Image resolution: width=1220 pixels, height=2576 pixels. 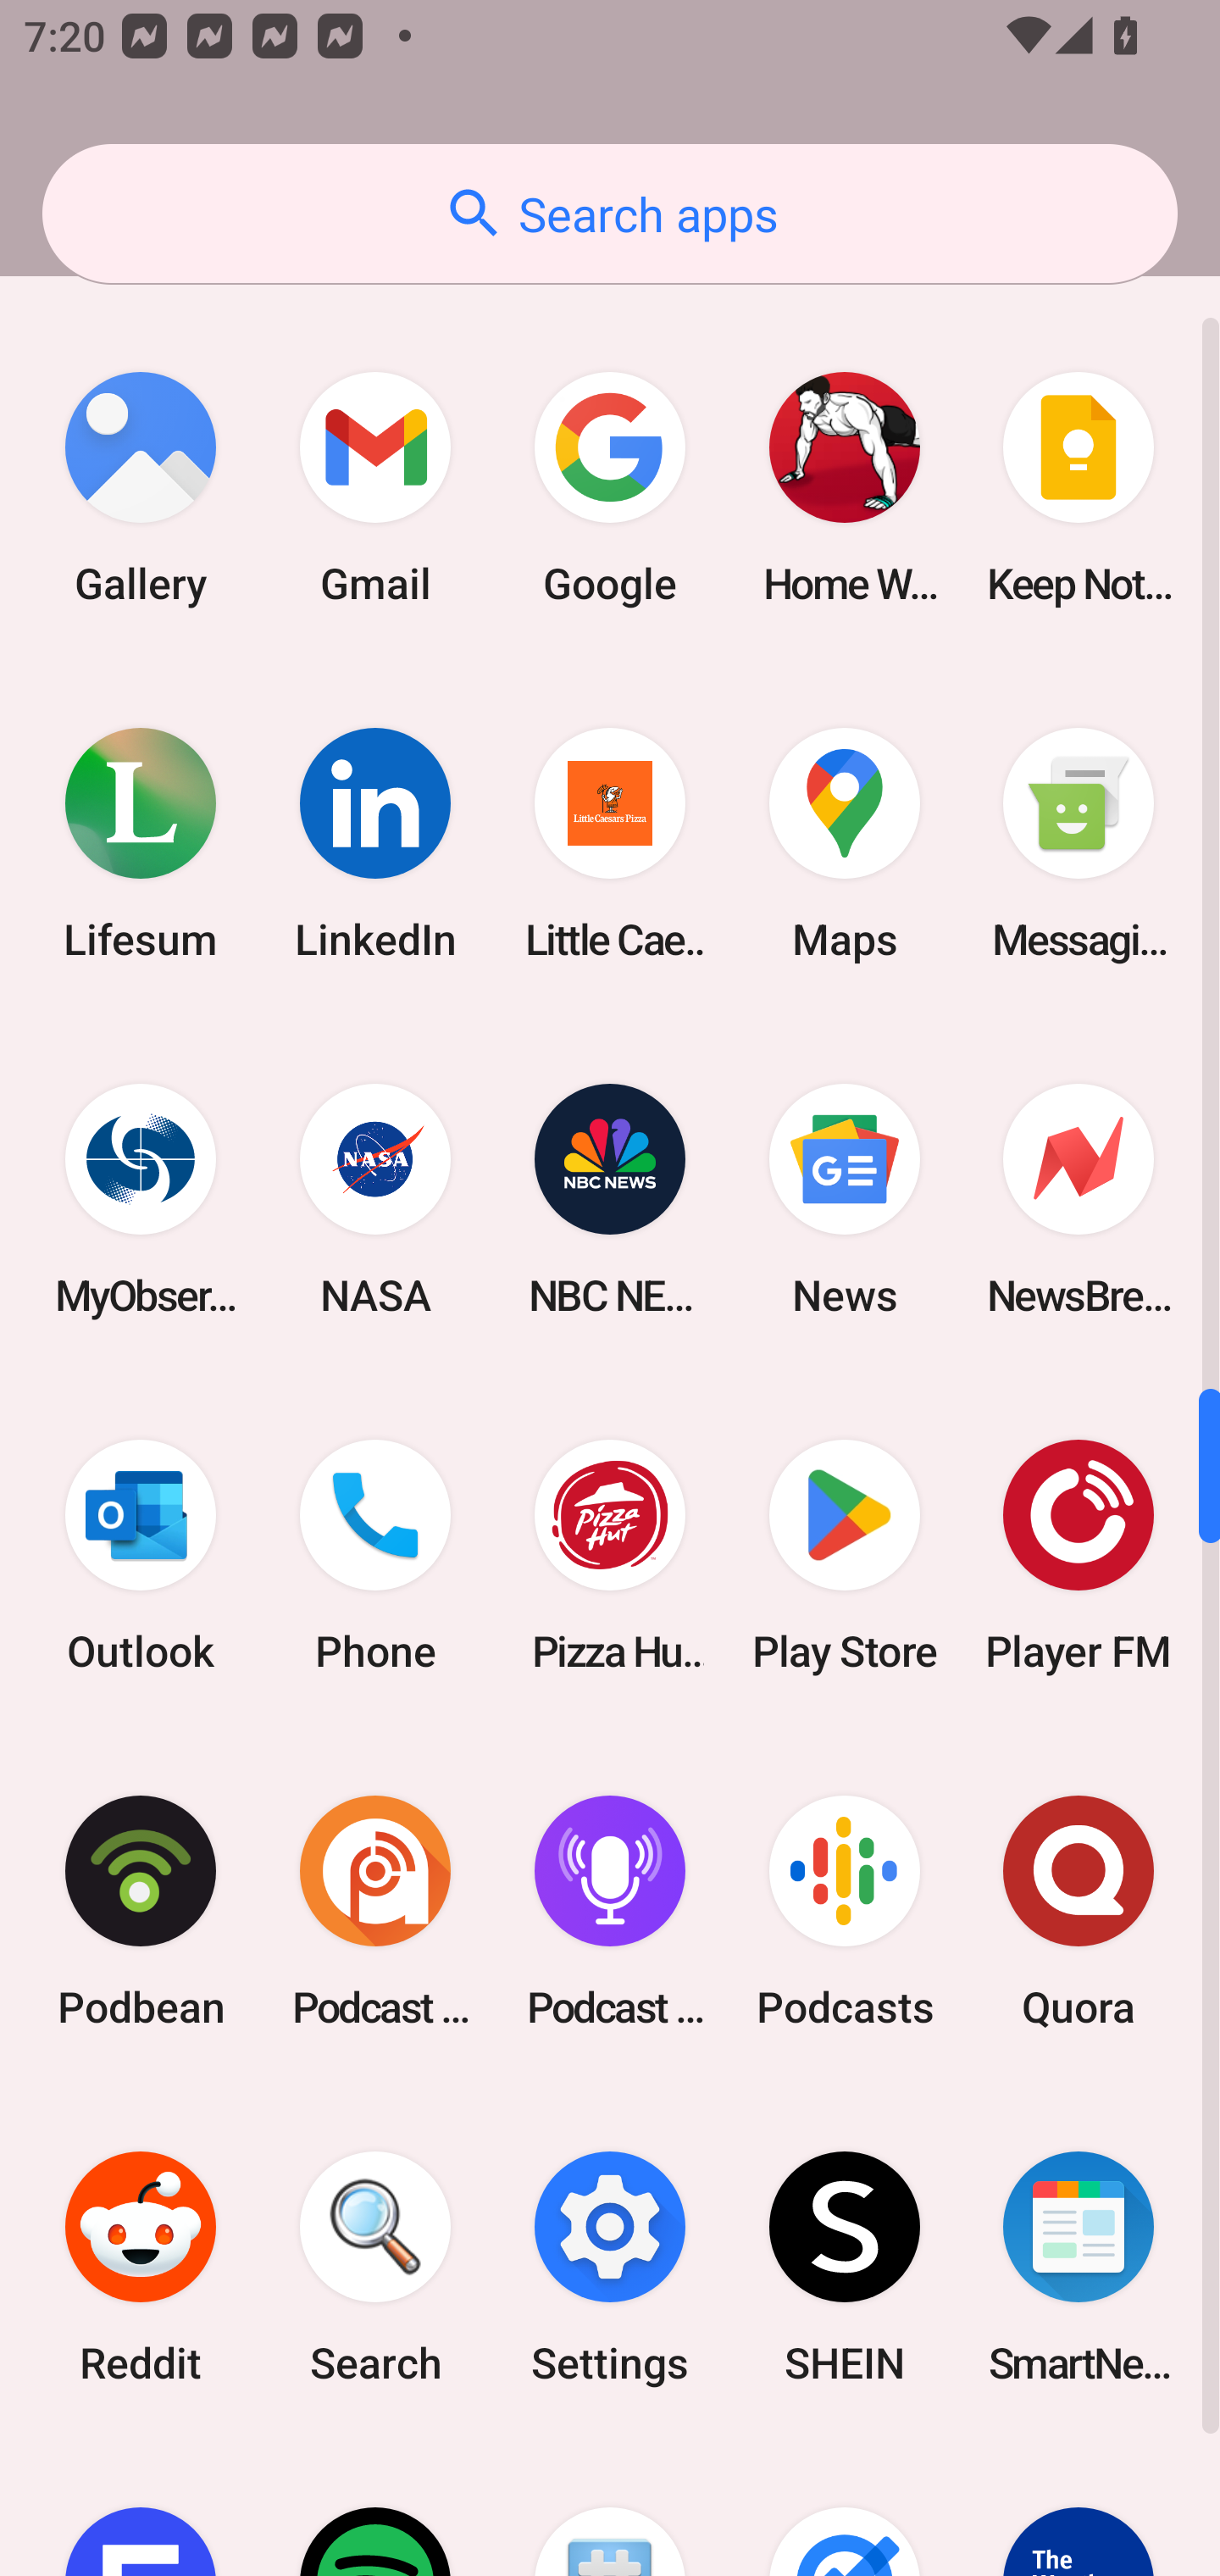 I want to click on Podcast Player, so click(x=610, y=1911).